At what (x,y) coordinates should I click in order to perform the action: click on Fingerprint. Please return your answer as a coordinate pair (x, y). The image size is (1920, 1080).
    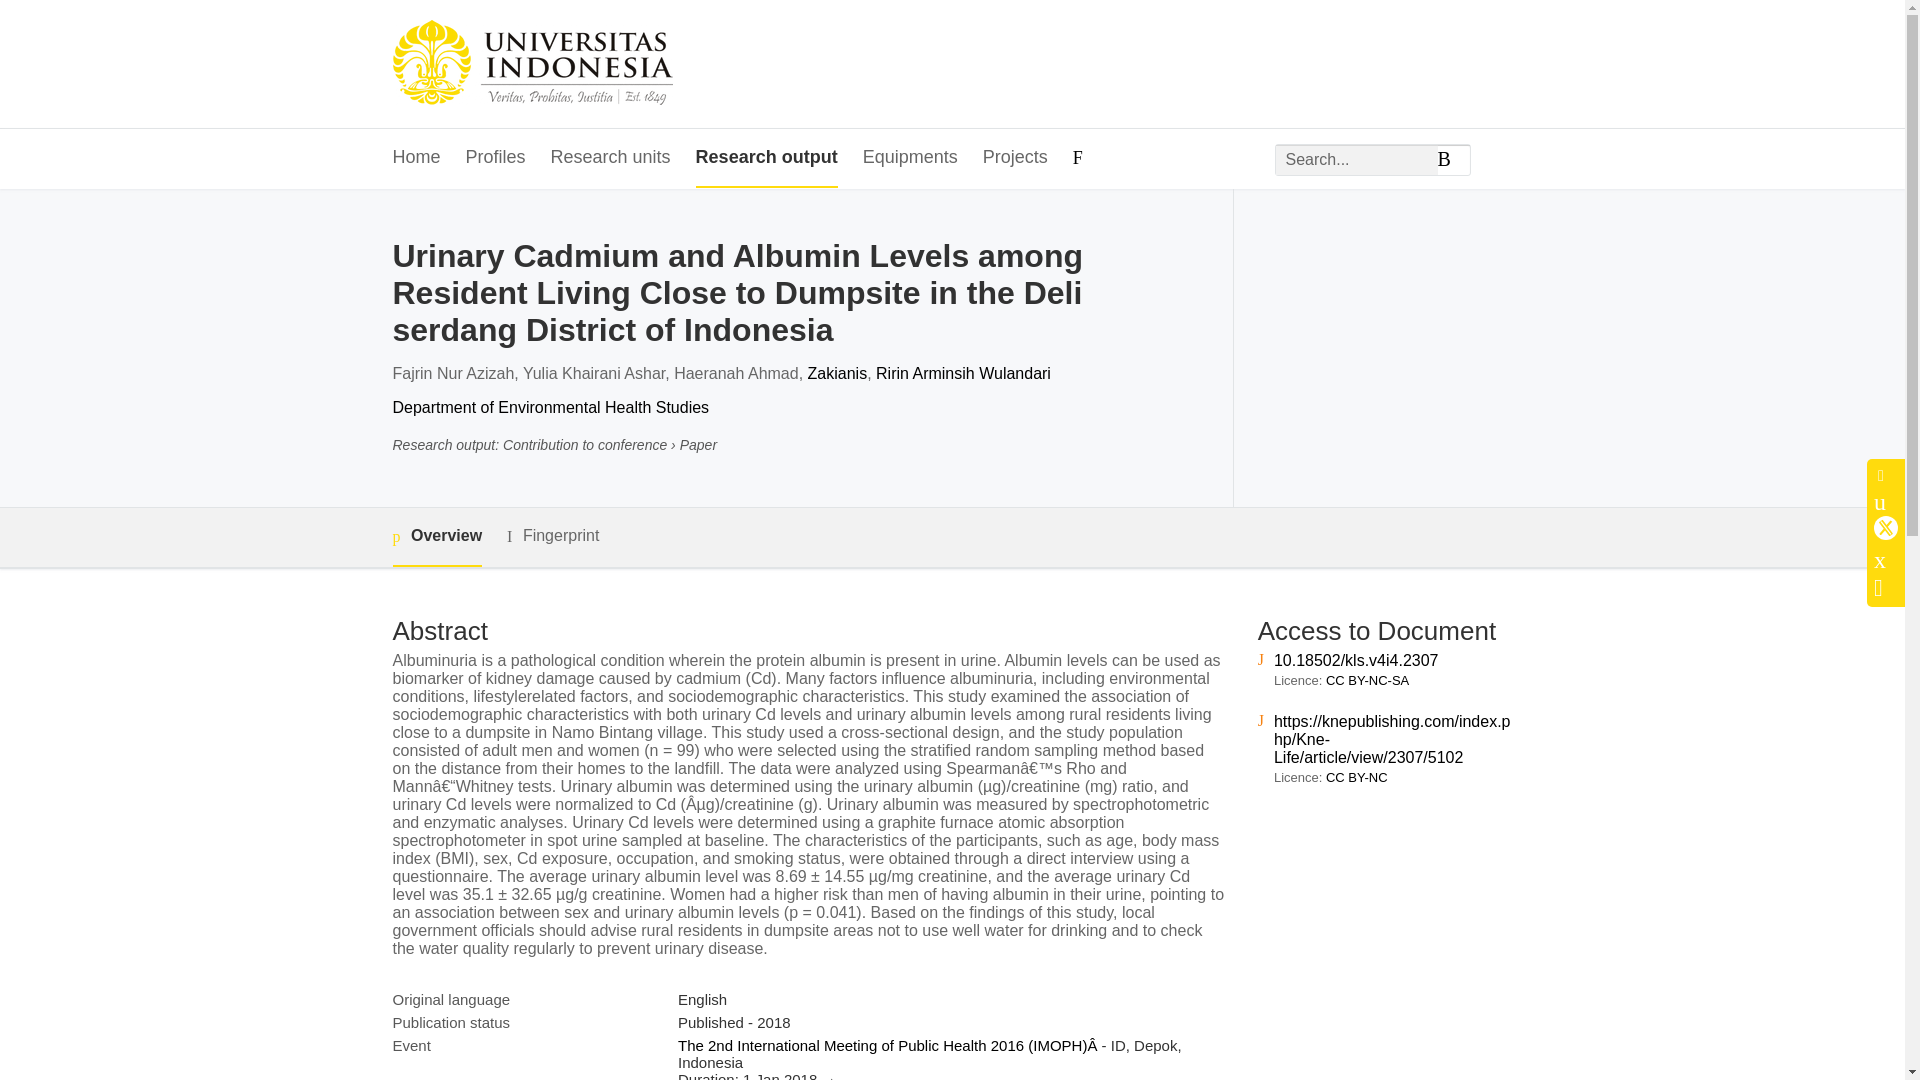
    Looking at the image, I should click on (552, 536).